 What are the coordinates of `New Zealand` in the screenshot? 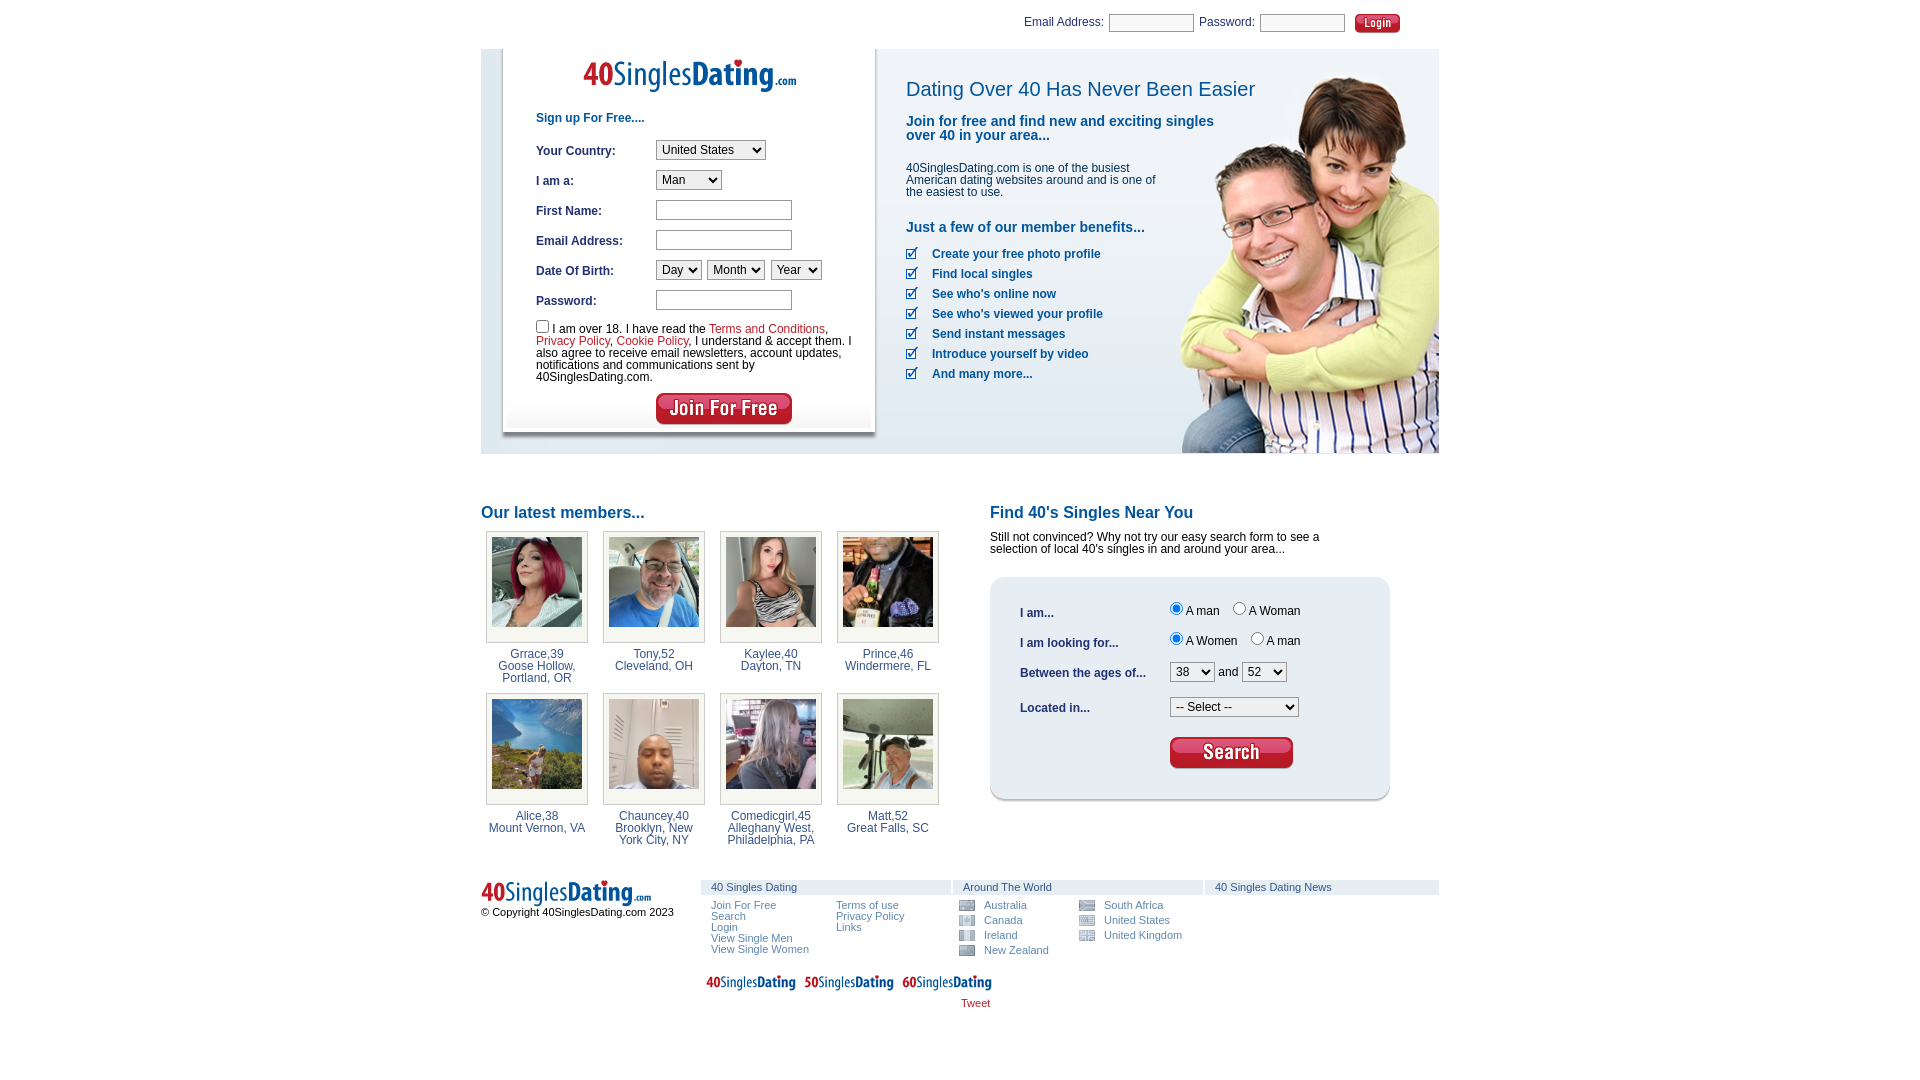 It's located at (1011, 950).